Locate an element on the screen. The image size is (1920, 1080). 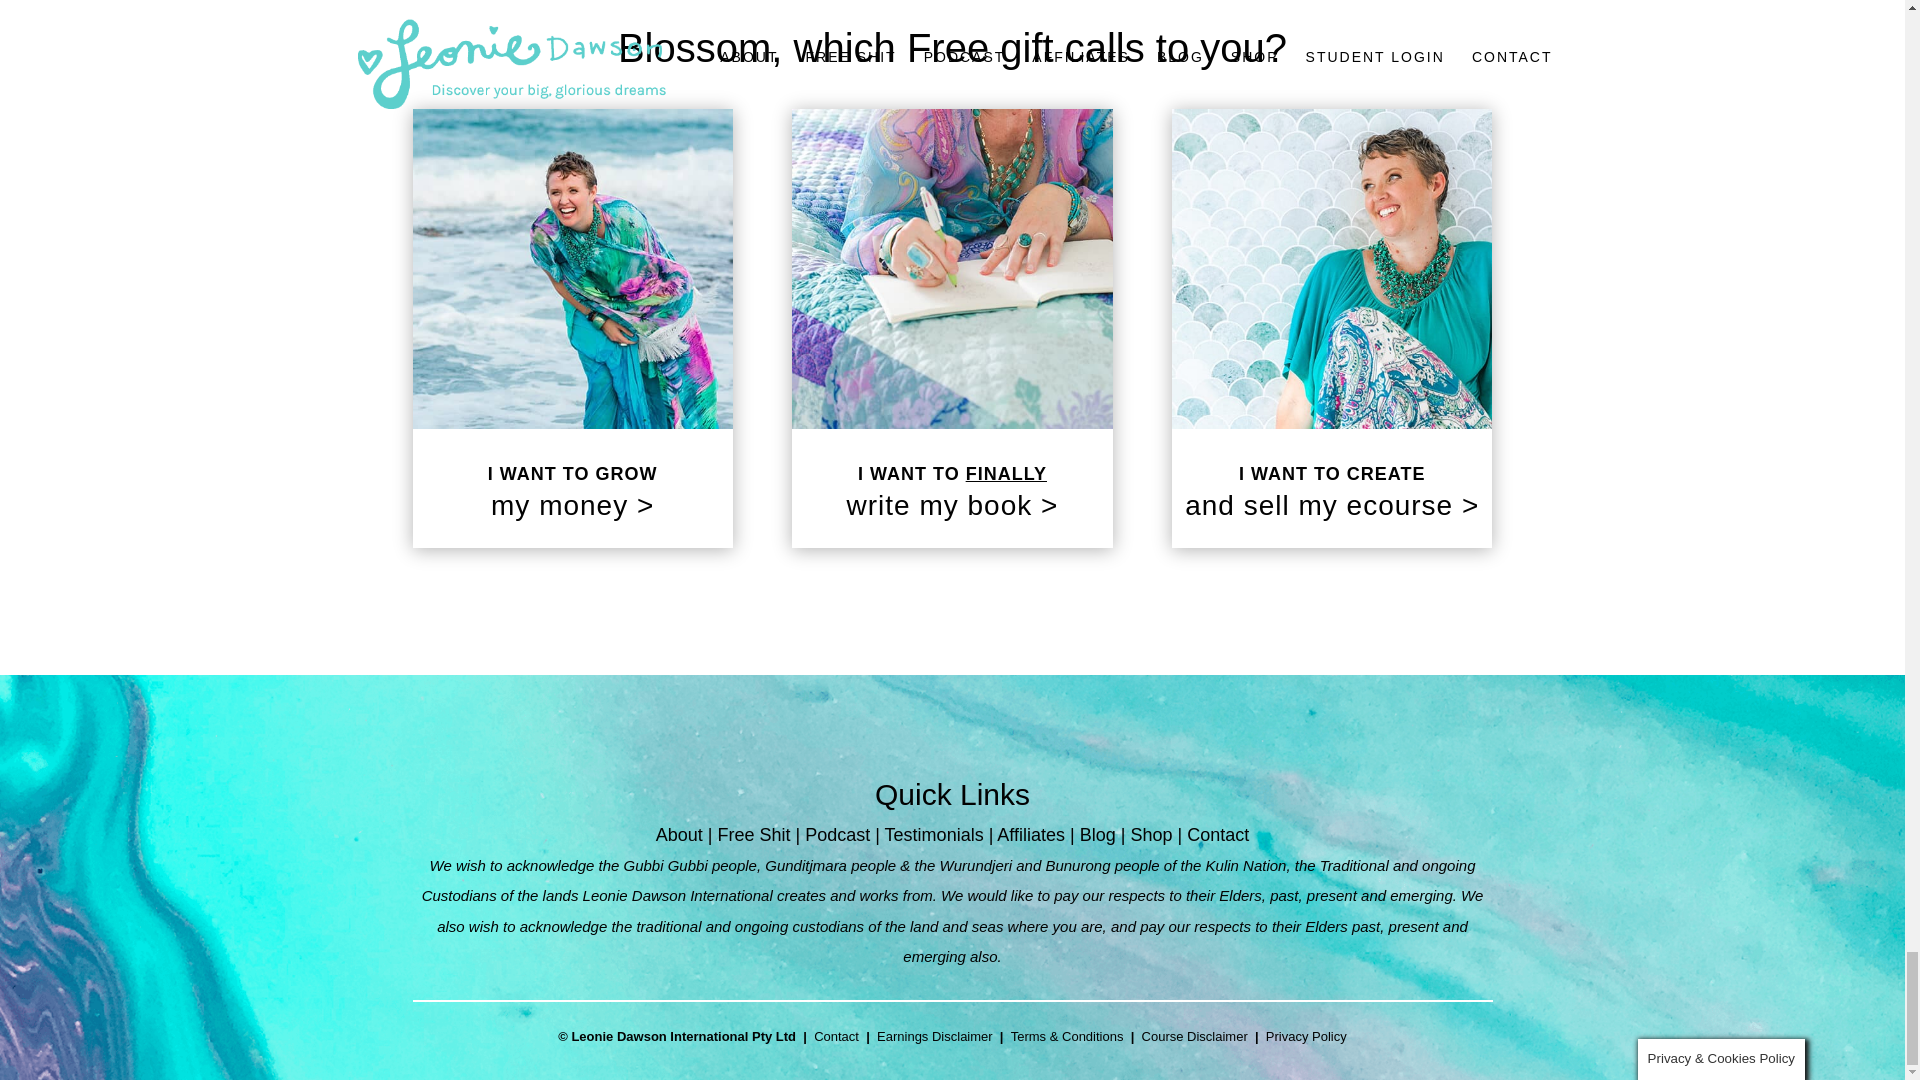
Contact is located at coordinates (1218, 834).